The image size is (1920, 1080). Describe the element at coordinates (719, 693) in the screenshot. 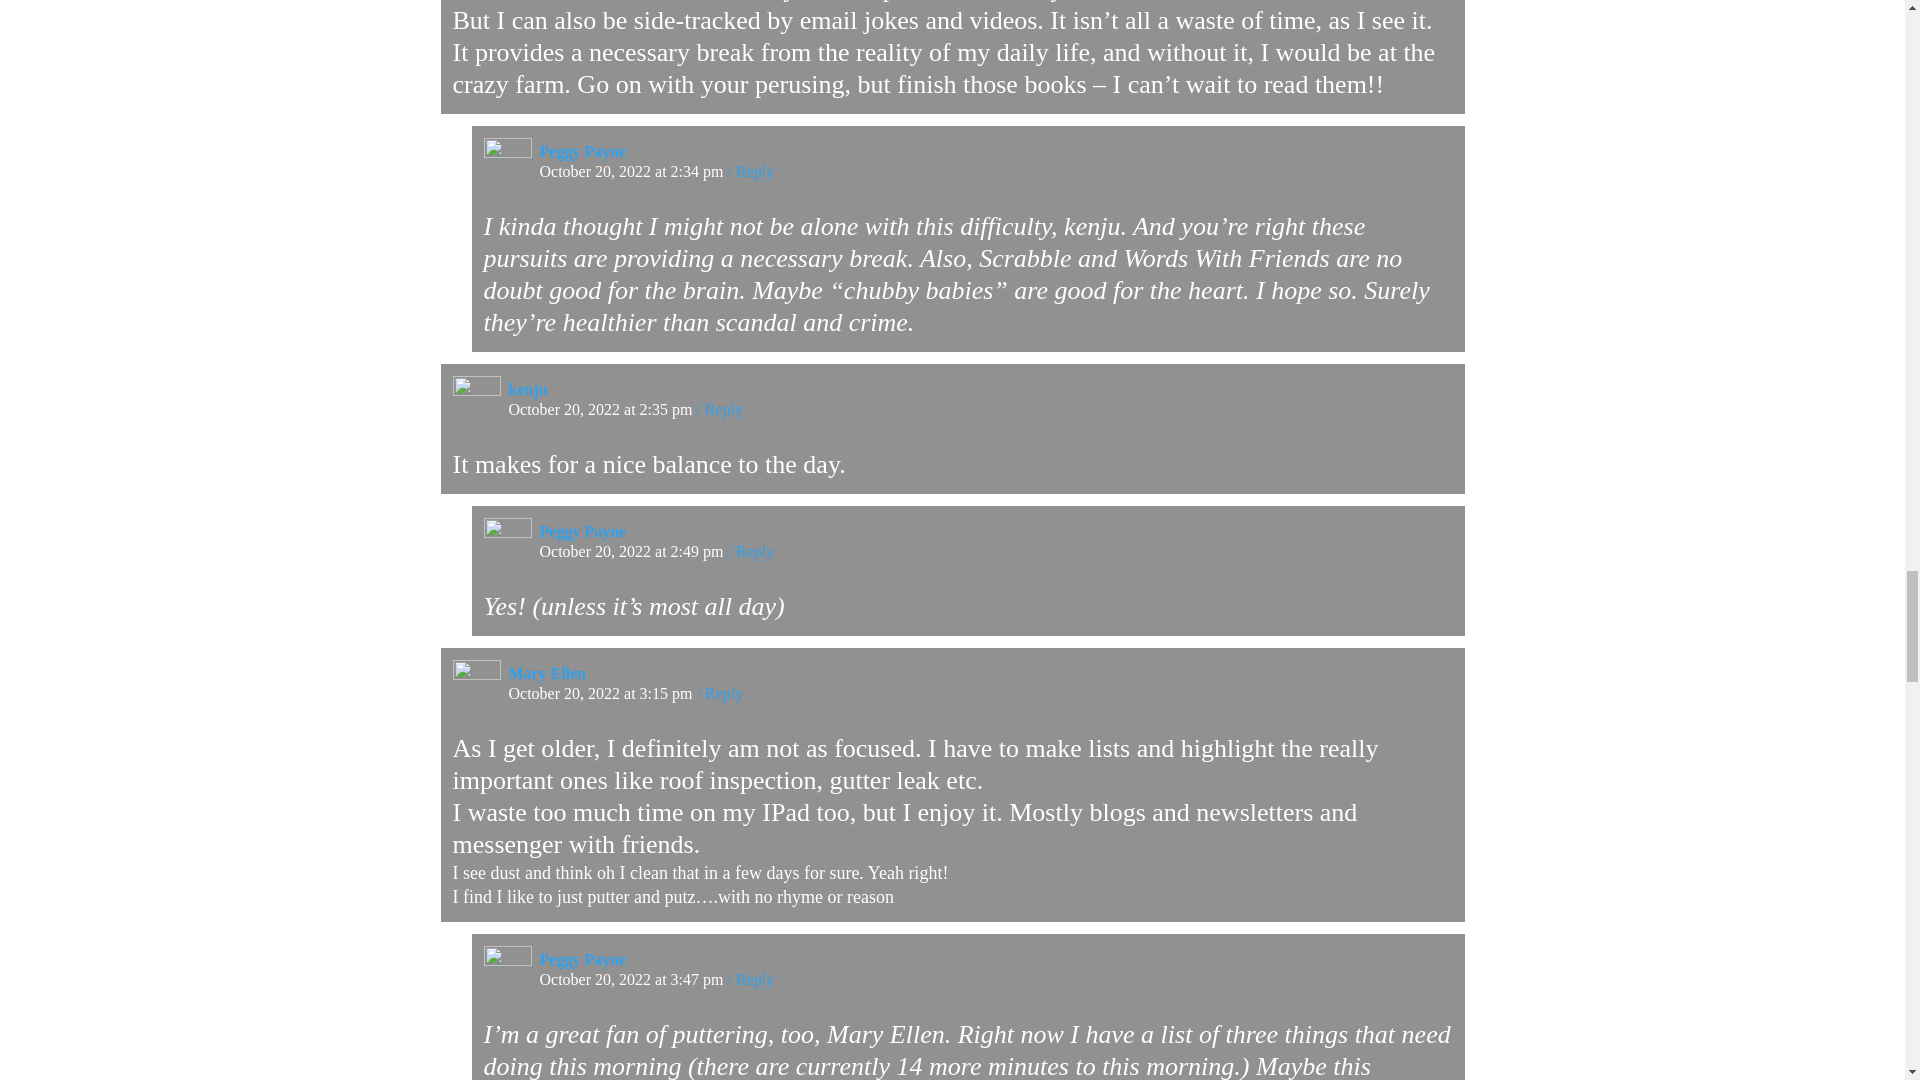

I see `Reply` at that location.